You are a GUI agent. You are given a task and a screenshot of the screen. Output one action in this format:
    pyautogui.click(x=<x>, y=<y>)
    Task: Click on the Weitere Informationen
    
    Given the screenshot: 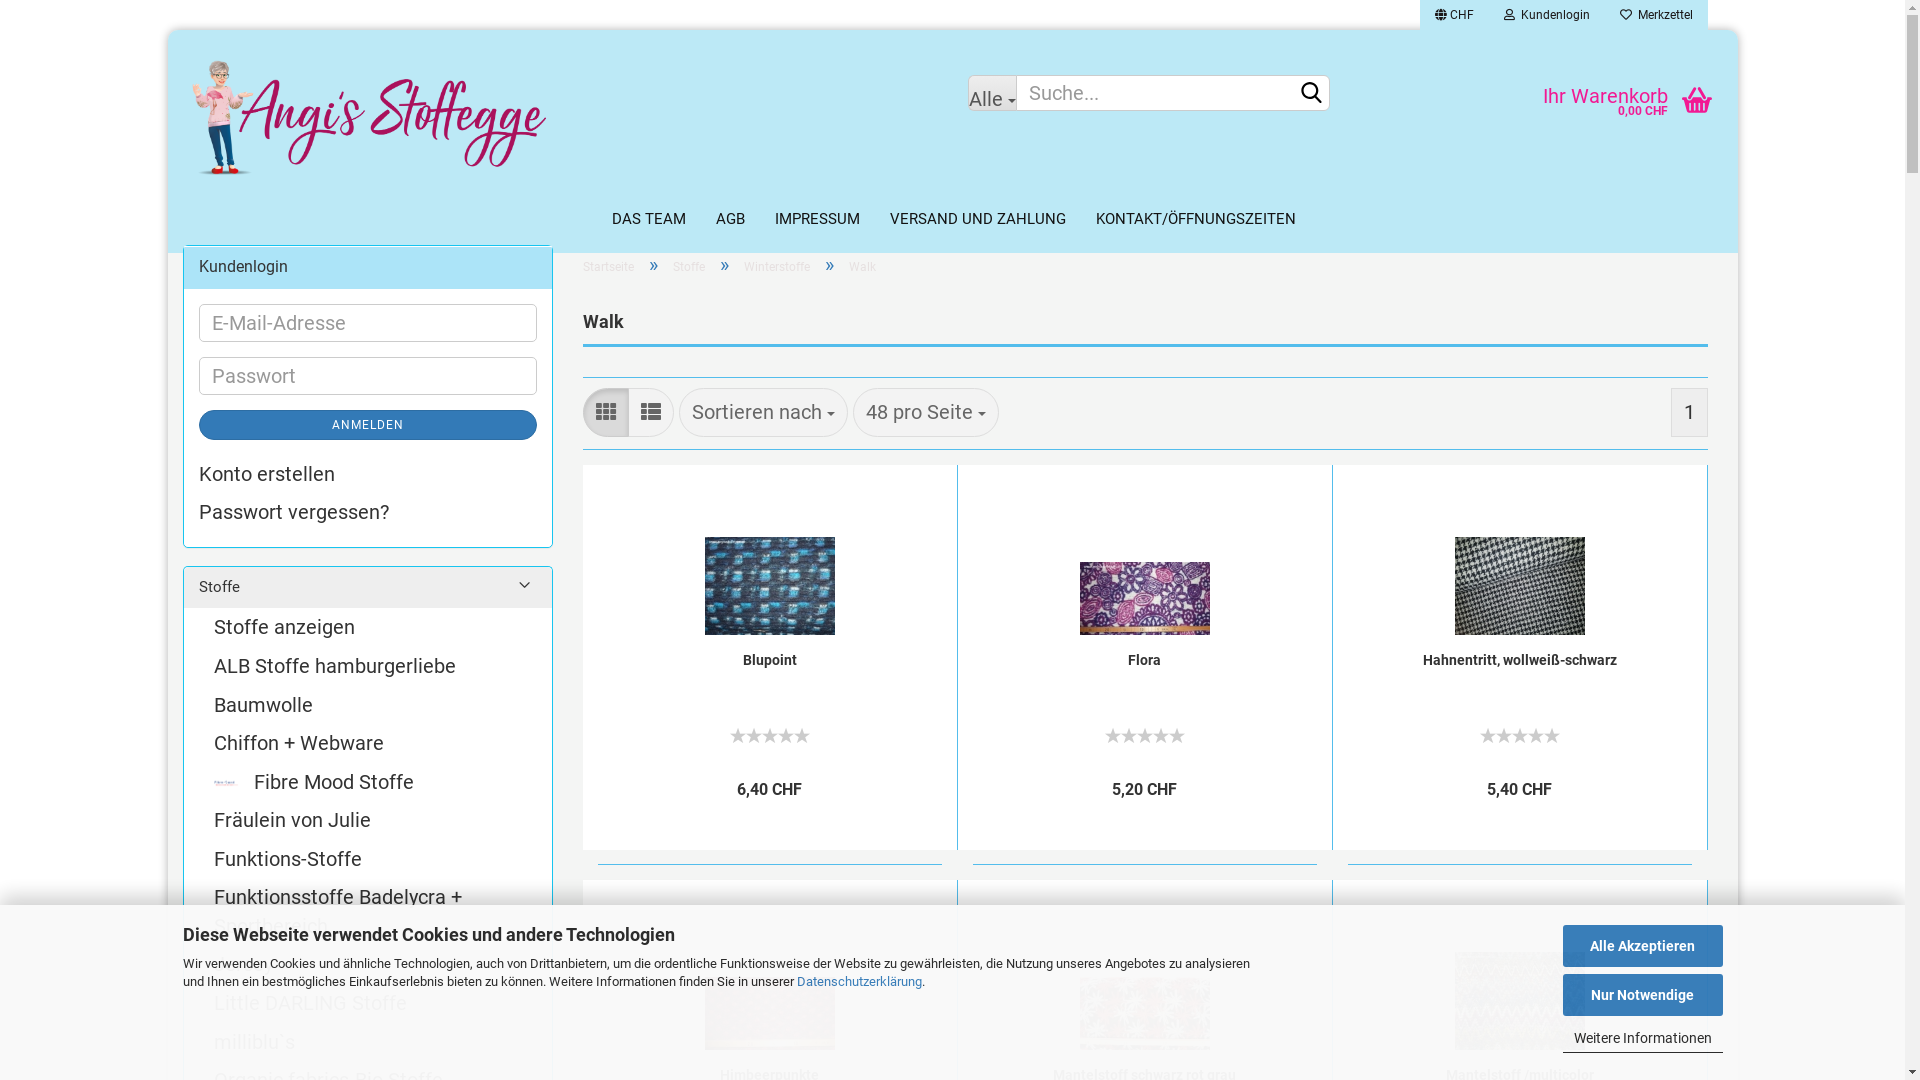 What is the action you would take?
    pyautogui.click(x=1642, y=1038)
    